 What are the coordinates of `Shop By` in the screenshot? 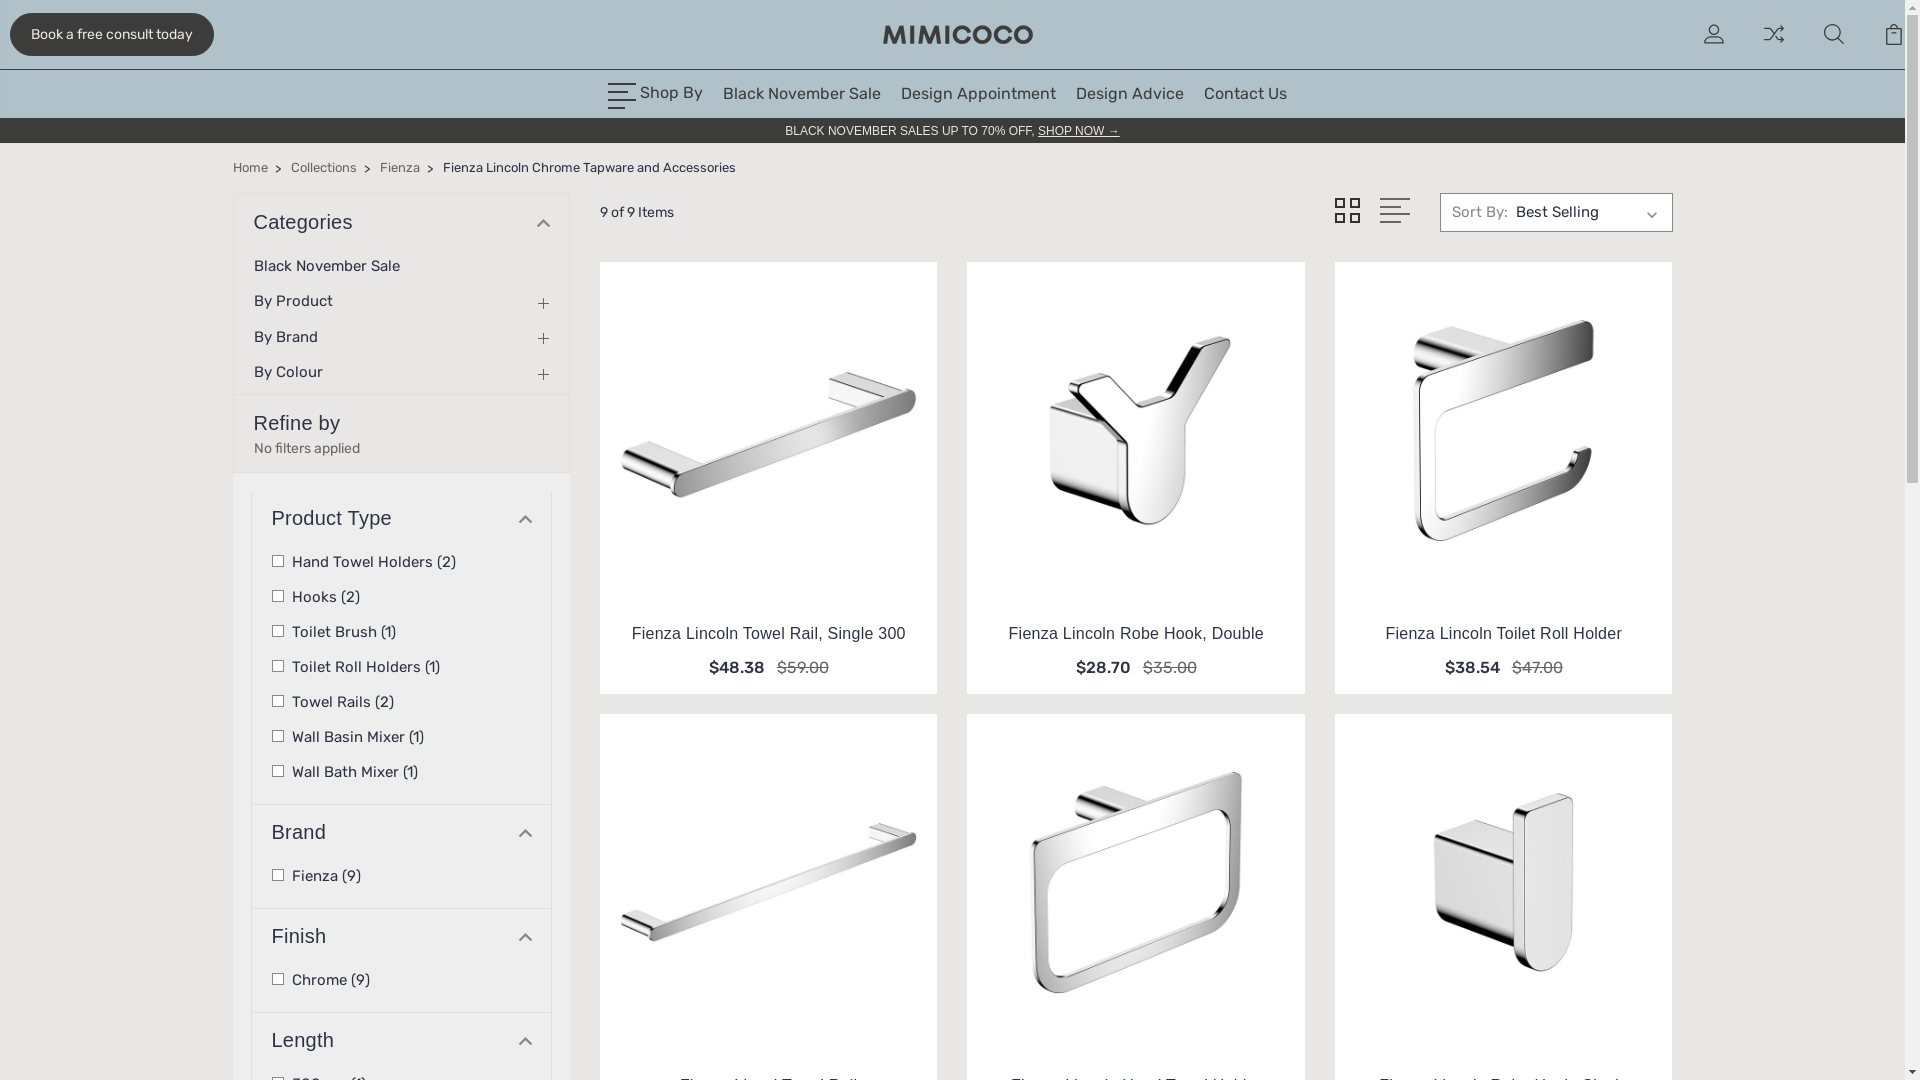 It's located at (656, 94).